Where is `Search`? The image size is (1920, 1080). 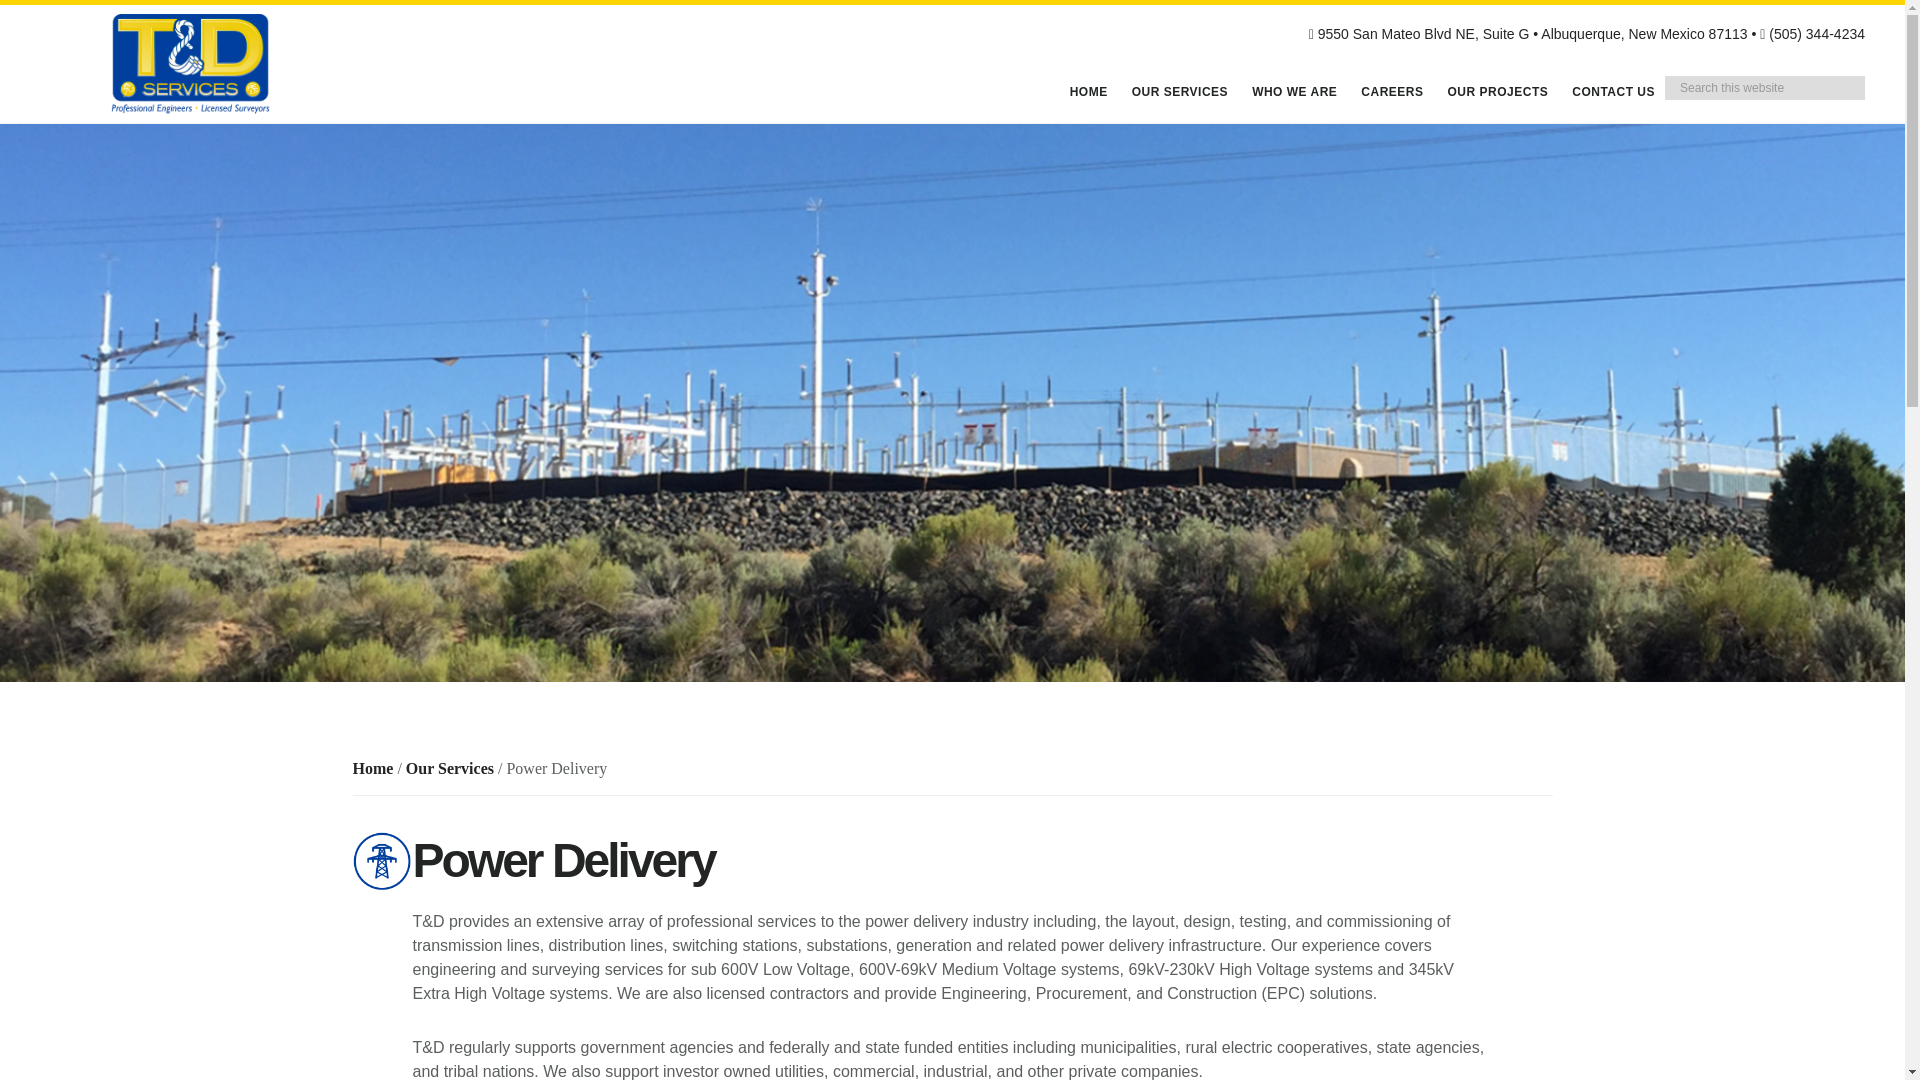 Search is located at coordinates (1884, 84).